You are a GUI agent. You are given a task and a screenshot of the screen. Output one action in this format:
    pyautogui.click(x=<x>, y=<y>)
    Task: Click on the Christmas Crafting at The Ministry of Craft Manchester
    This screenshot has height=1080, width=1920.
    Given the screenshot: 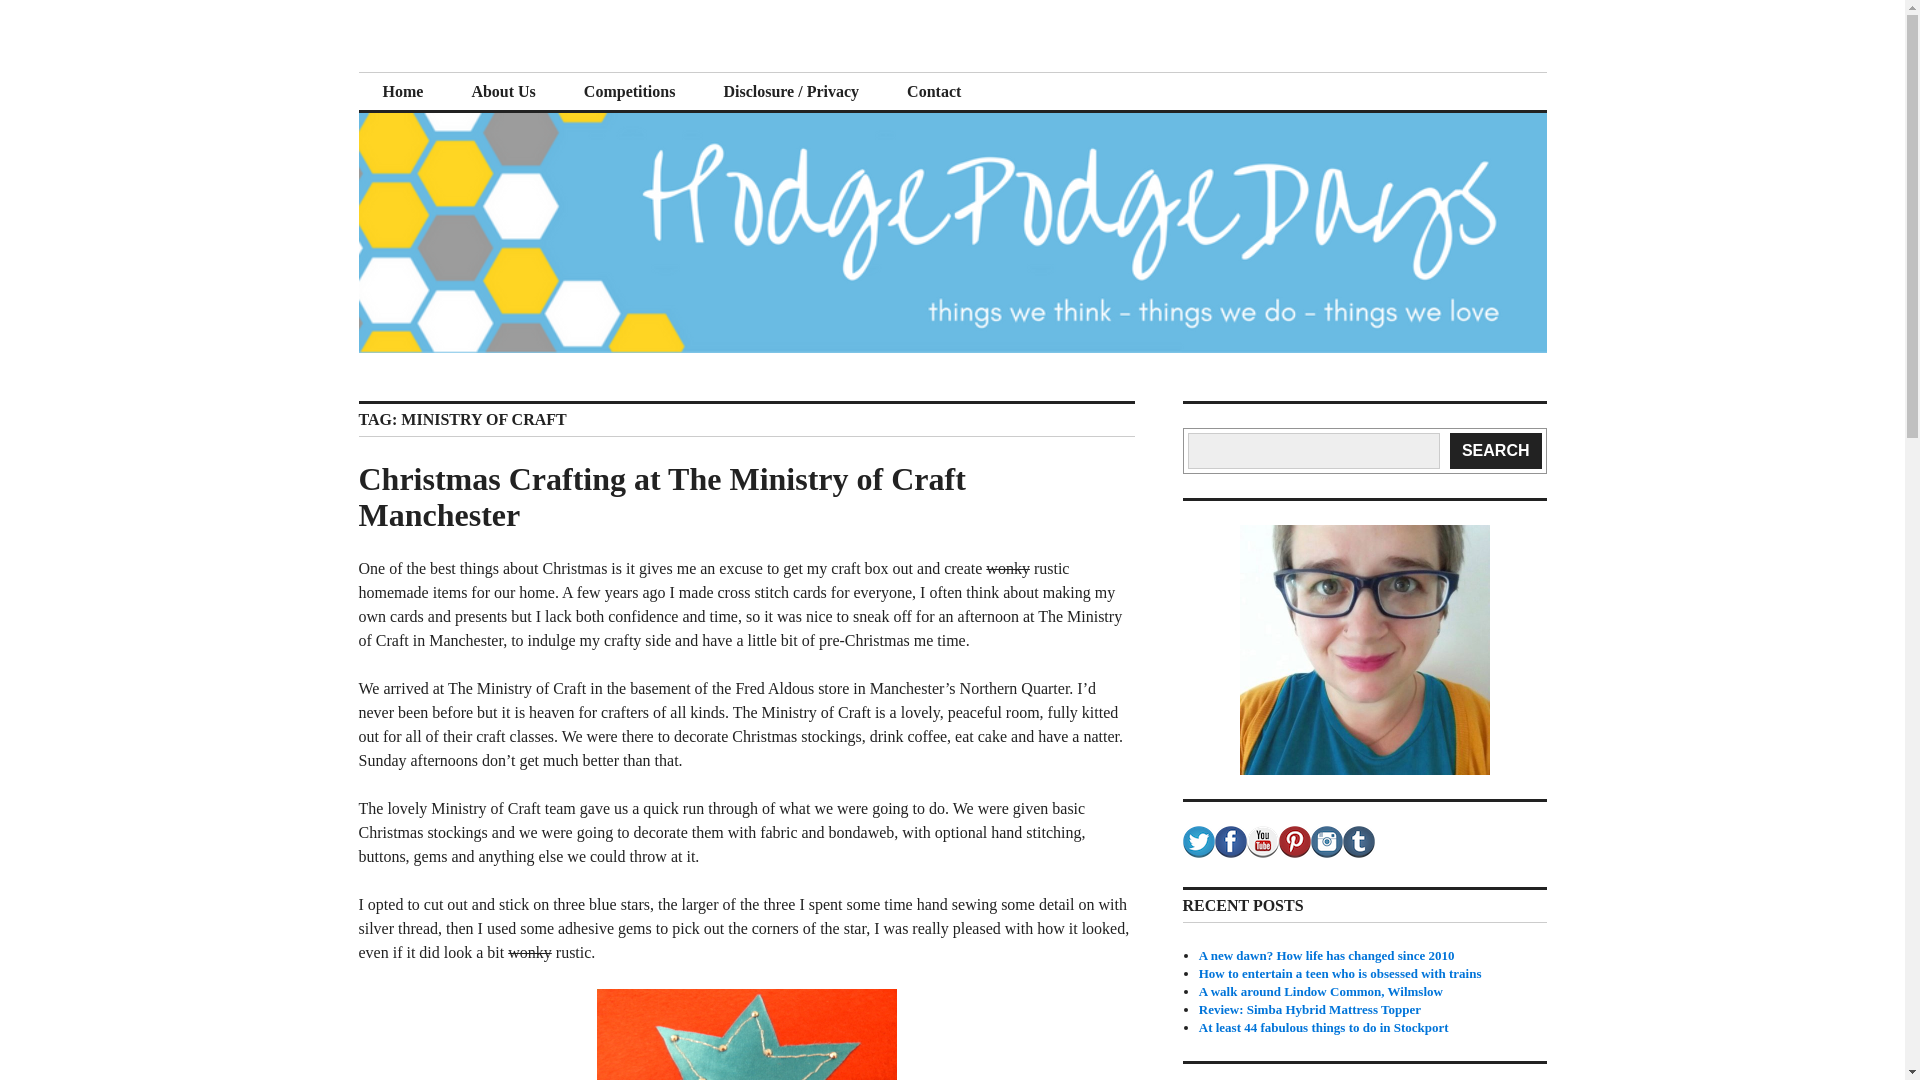 What is the action you would take?
    pyautogui.click(x=661, y=497)
    